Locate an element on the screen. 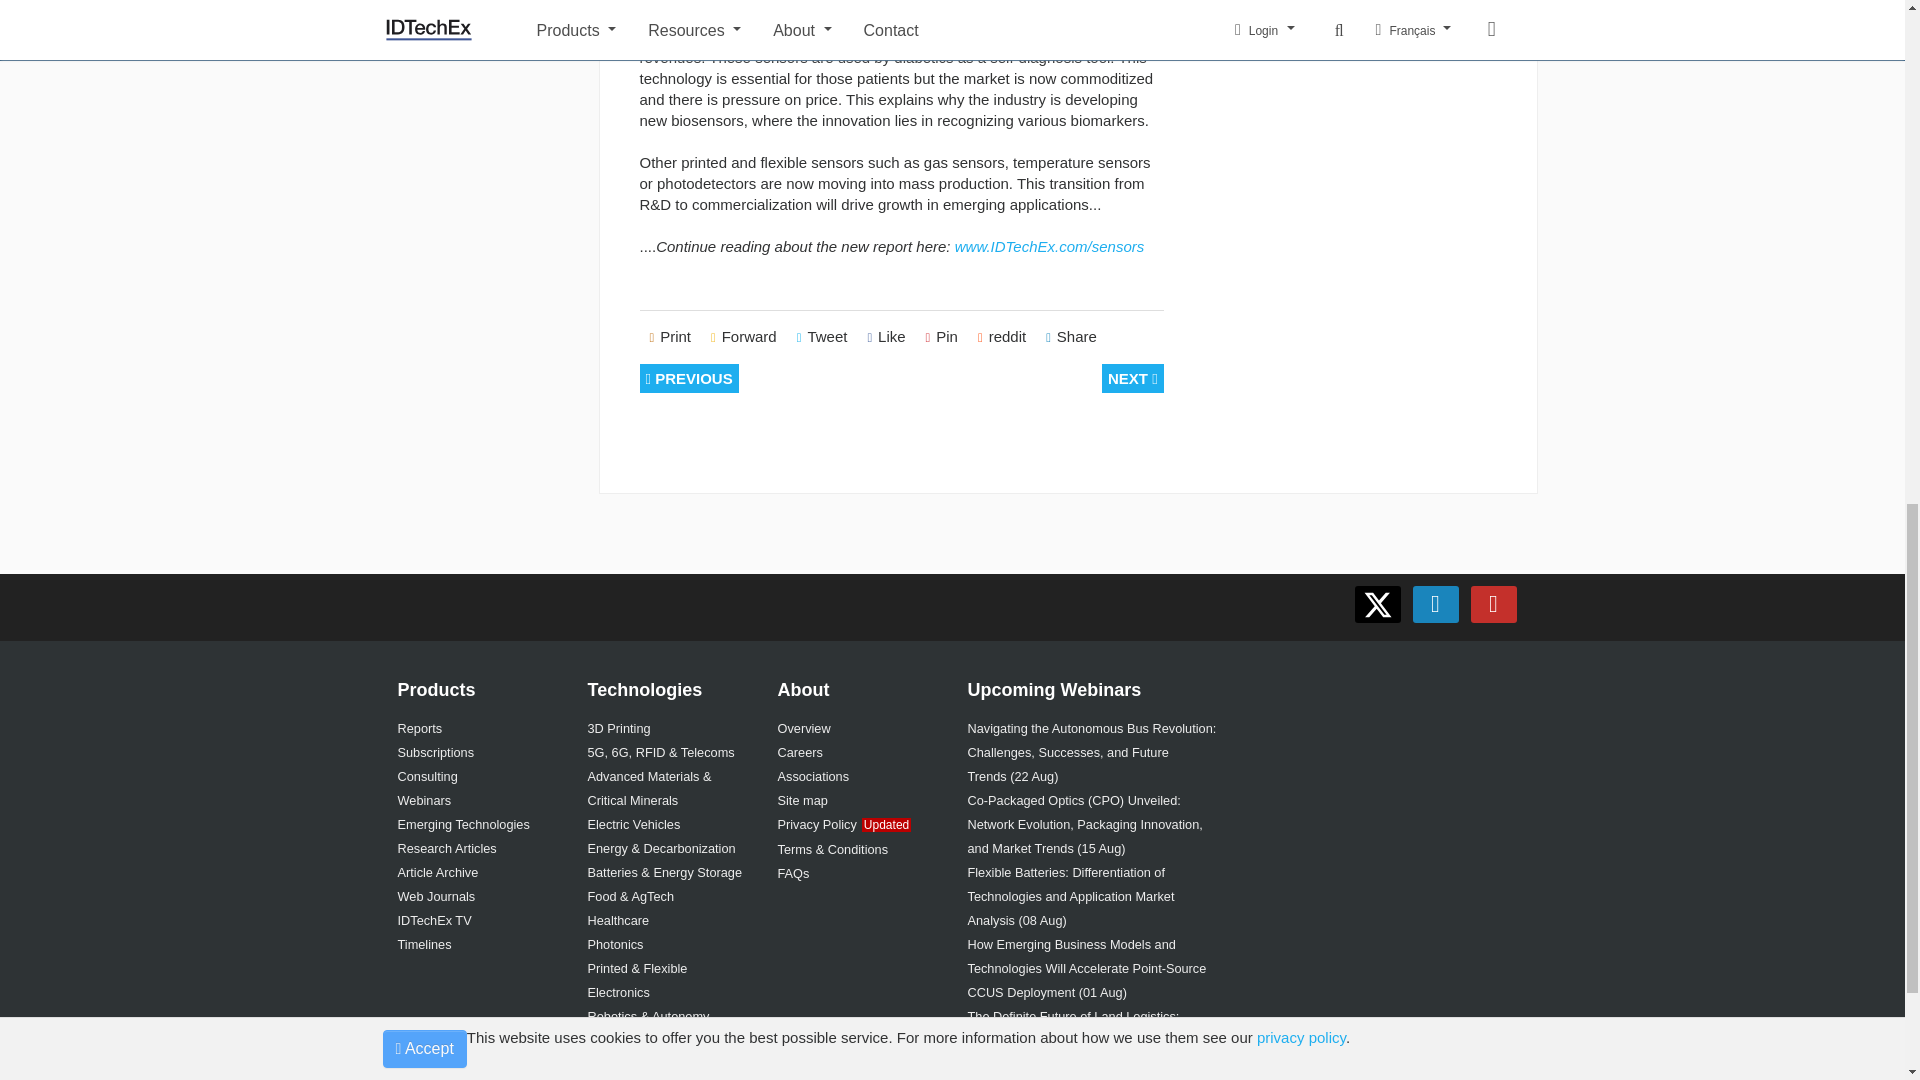 The height and width of the screenshot is (1080, 1920). Share on Facebook is located at coordinates (886, 337).